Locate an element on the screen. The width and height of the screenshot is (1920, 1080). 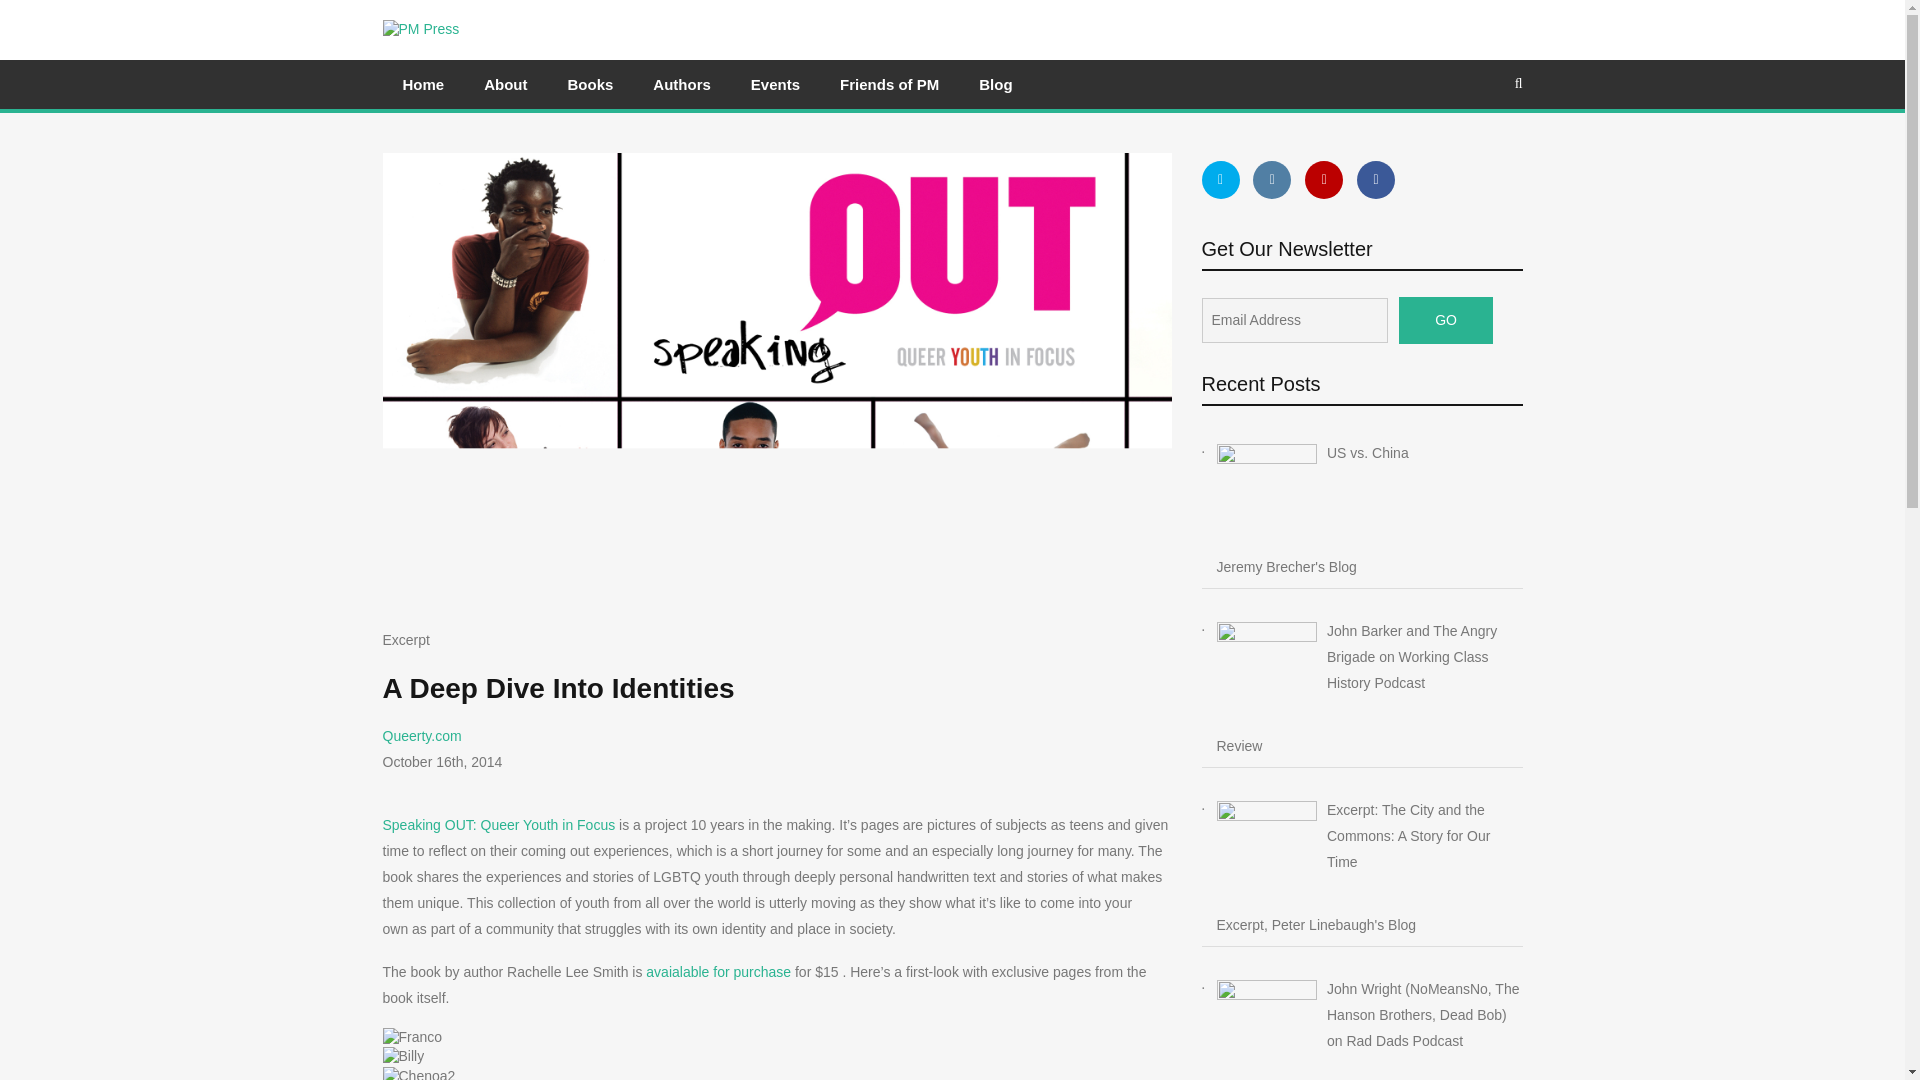
Excerpt is located at coordinates (405, 640).